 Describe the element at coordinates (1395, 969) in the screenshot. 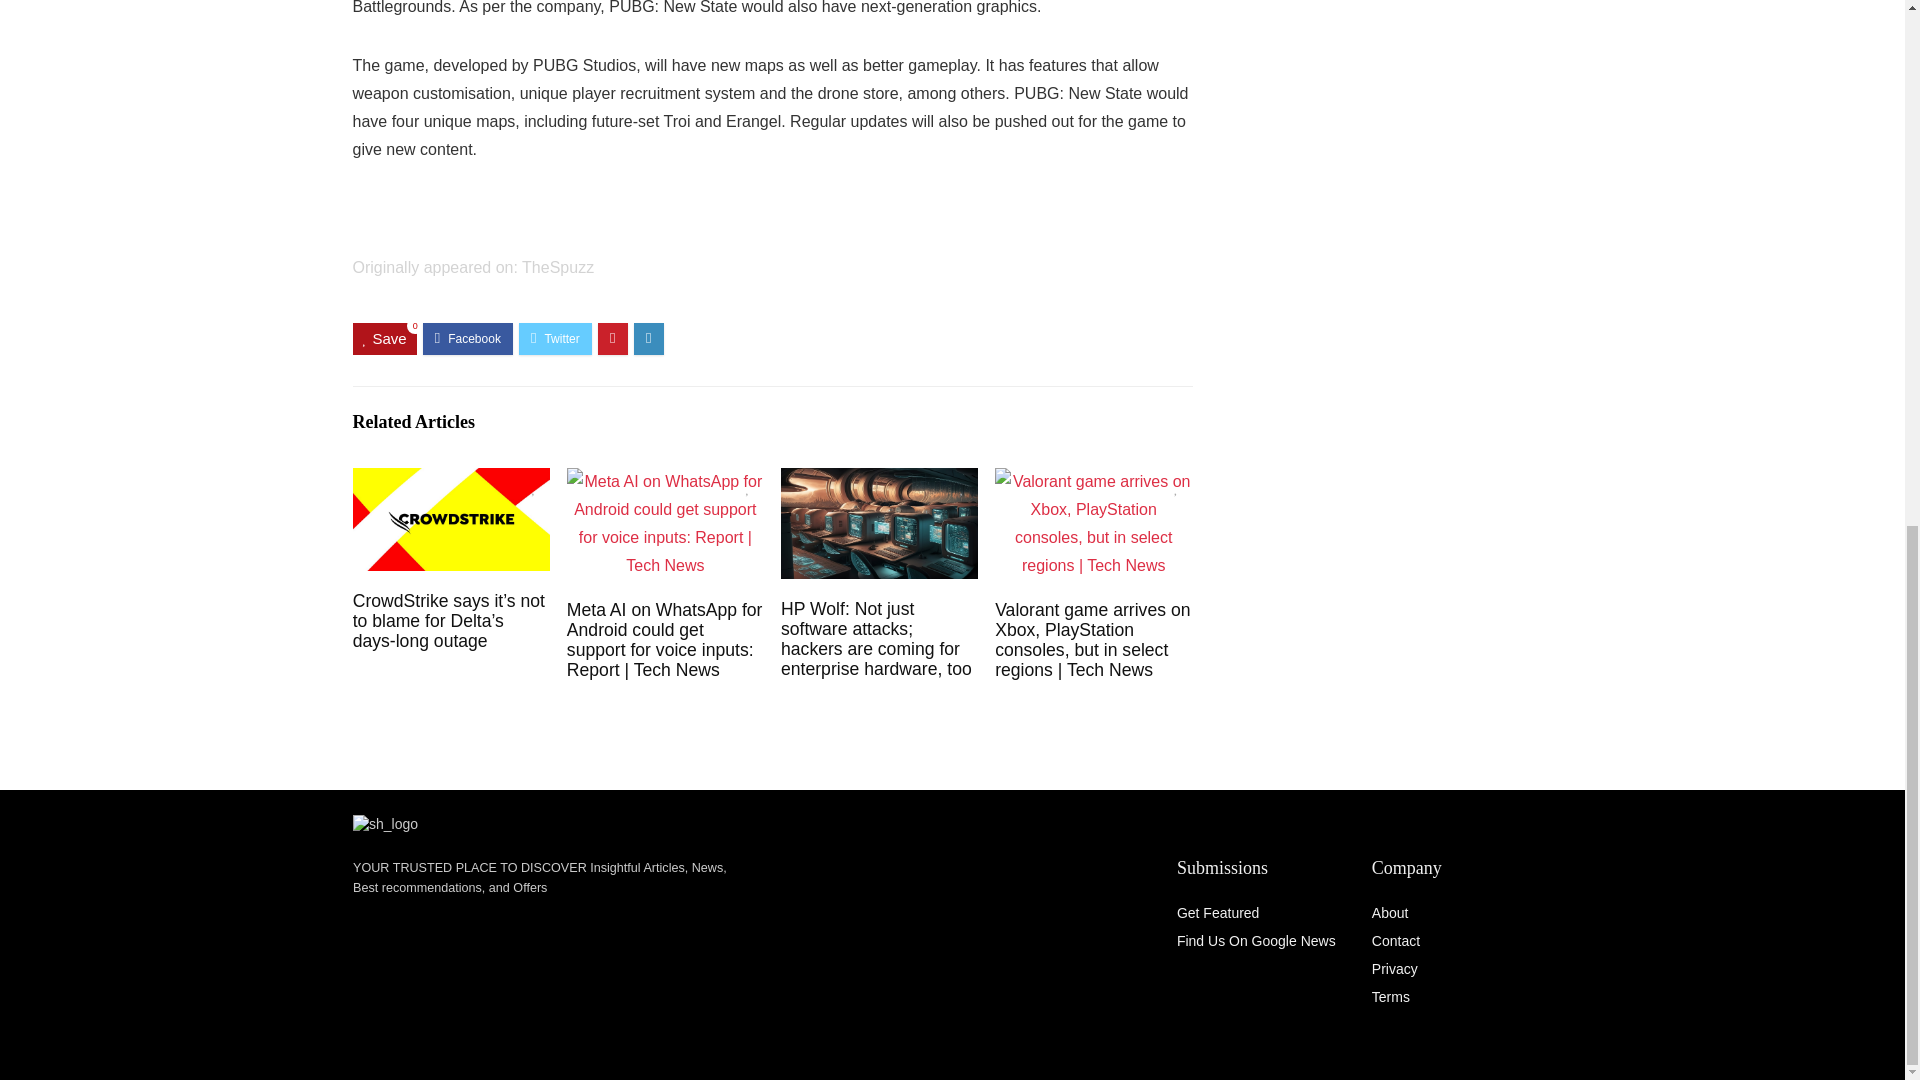

I see `Privacy` at that location.